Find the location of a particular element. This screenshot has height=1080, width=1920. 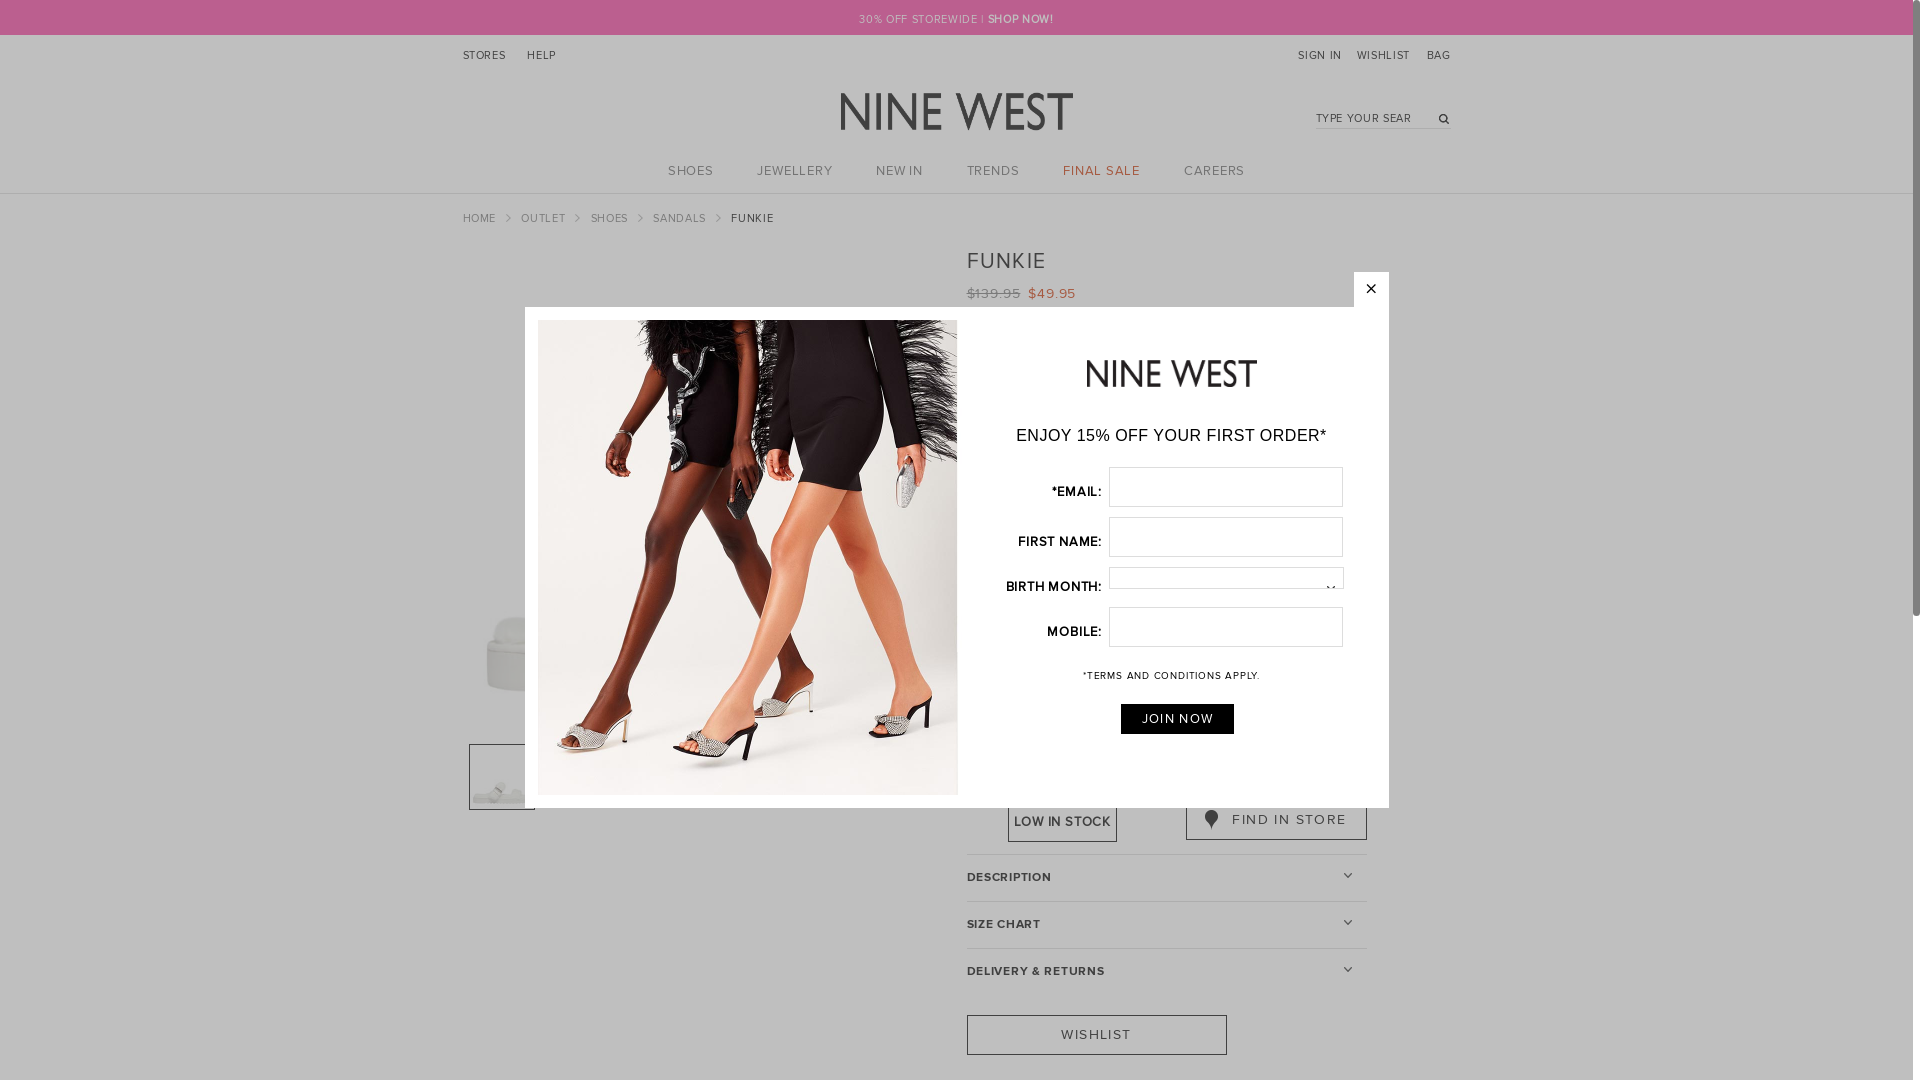

WISHLIST is located at coordinates (1382, 58).